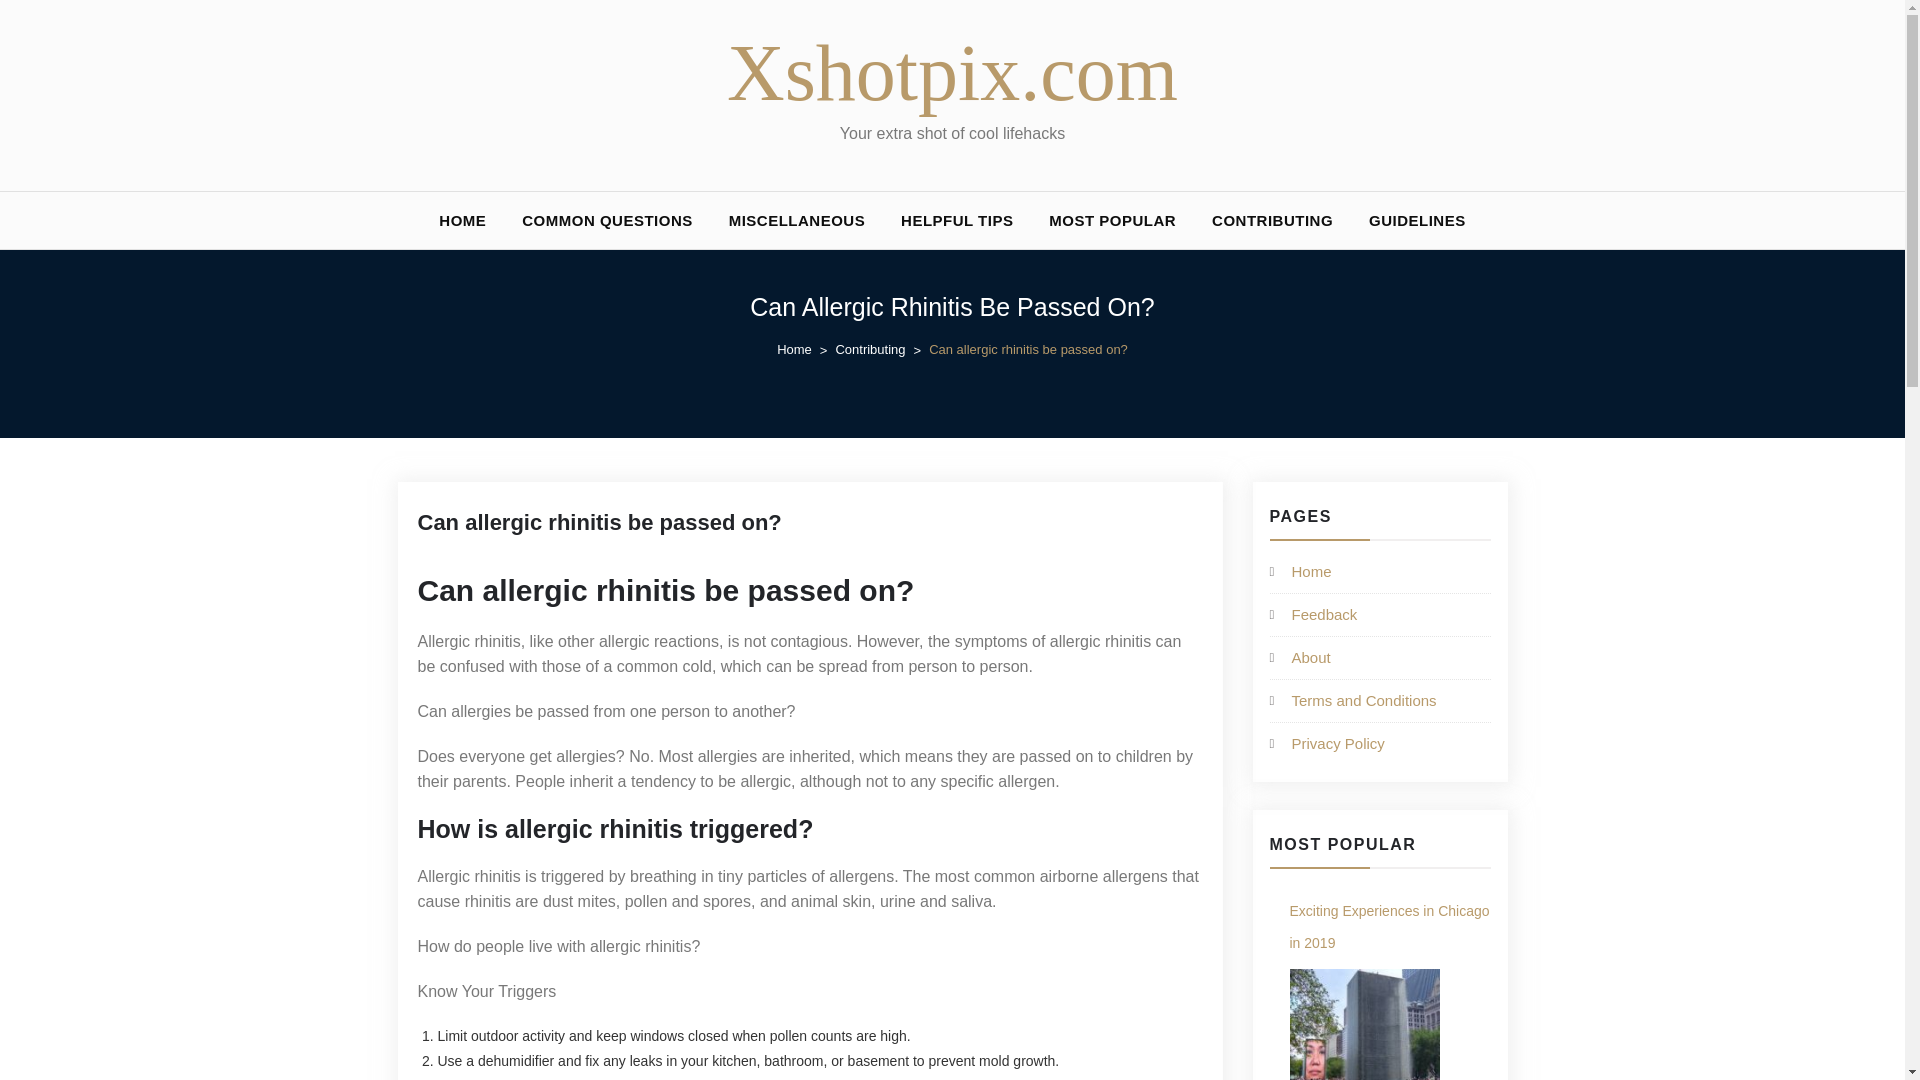  I want to click on Home, so click(806, 350).